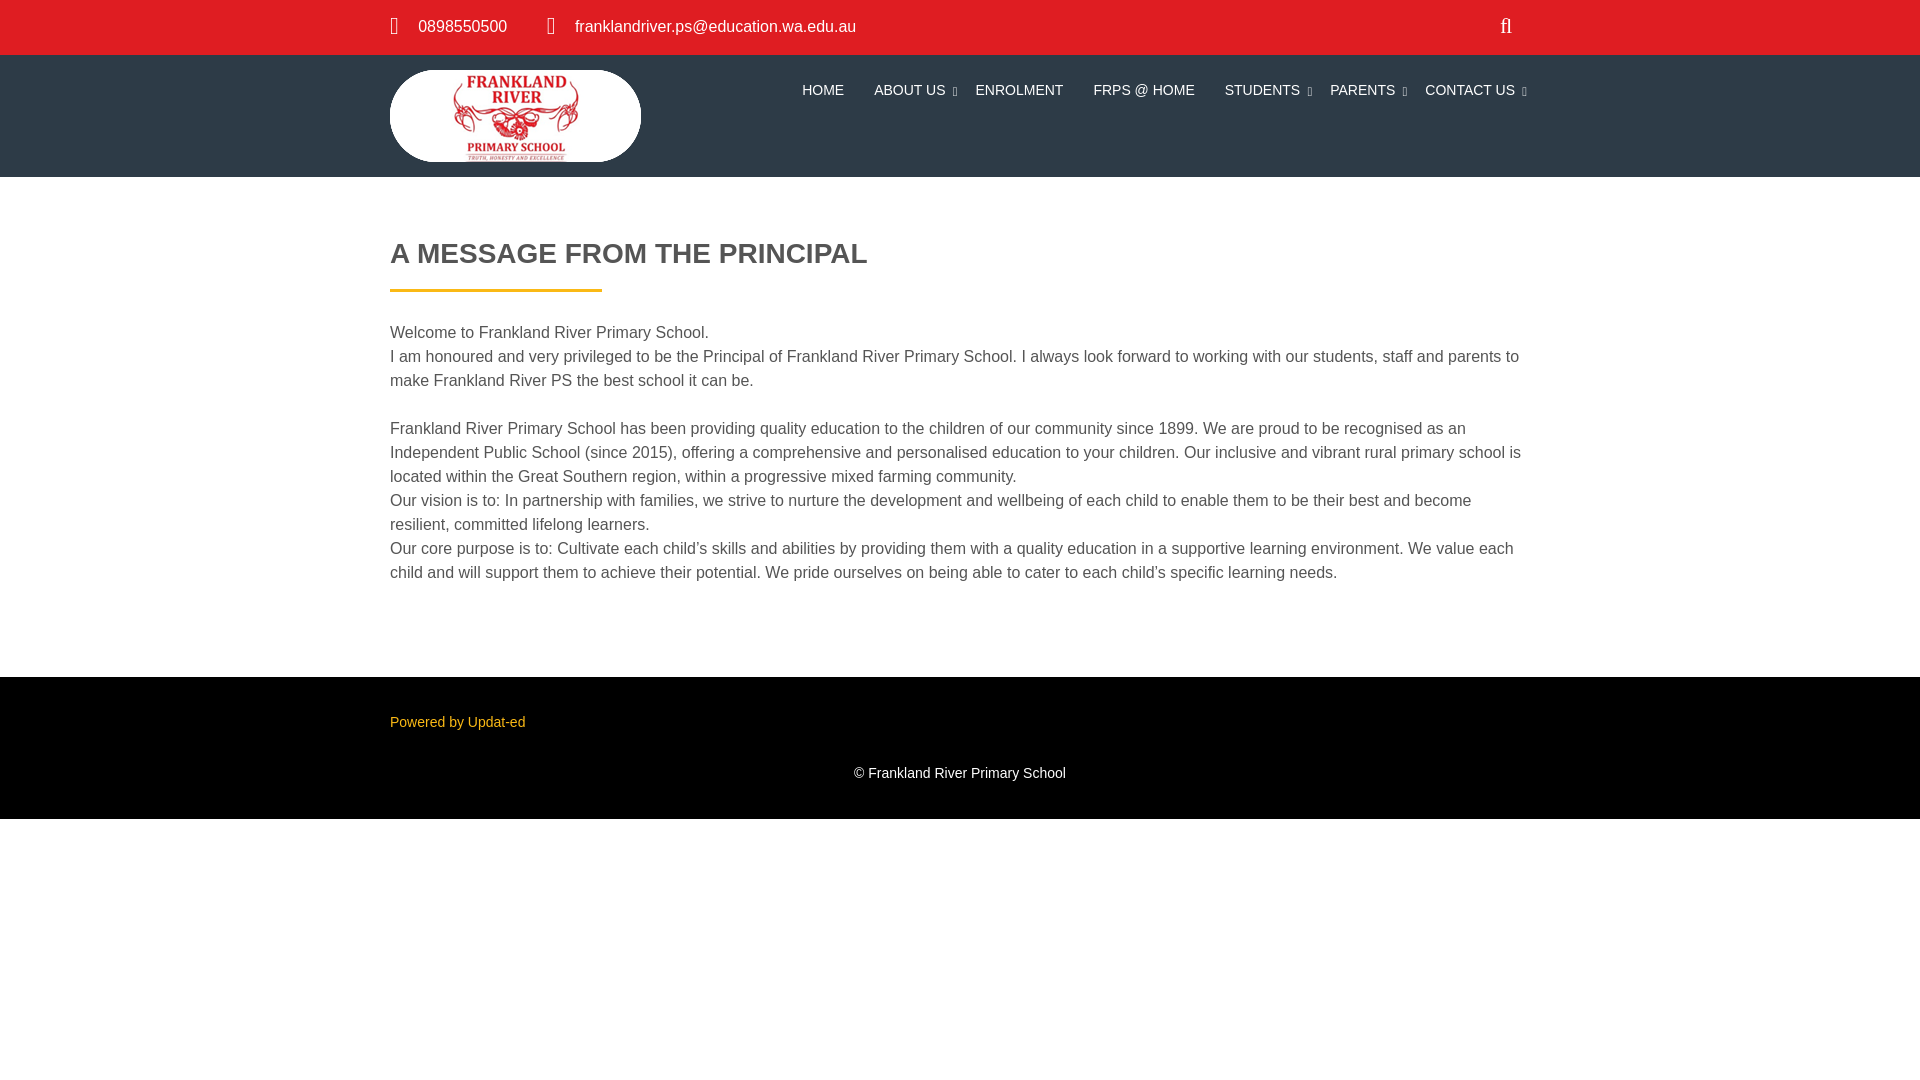  I want to click on PARENTS, so click(1362, 92).